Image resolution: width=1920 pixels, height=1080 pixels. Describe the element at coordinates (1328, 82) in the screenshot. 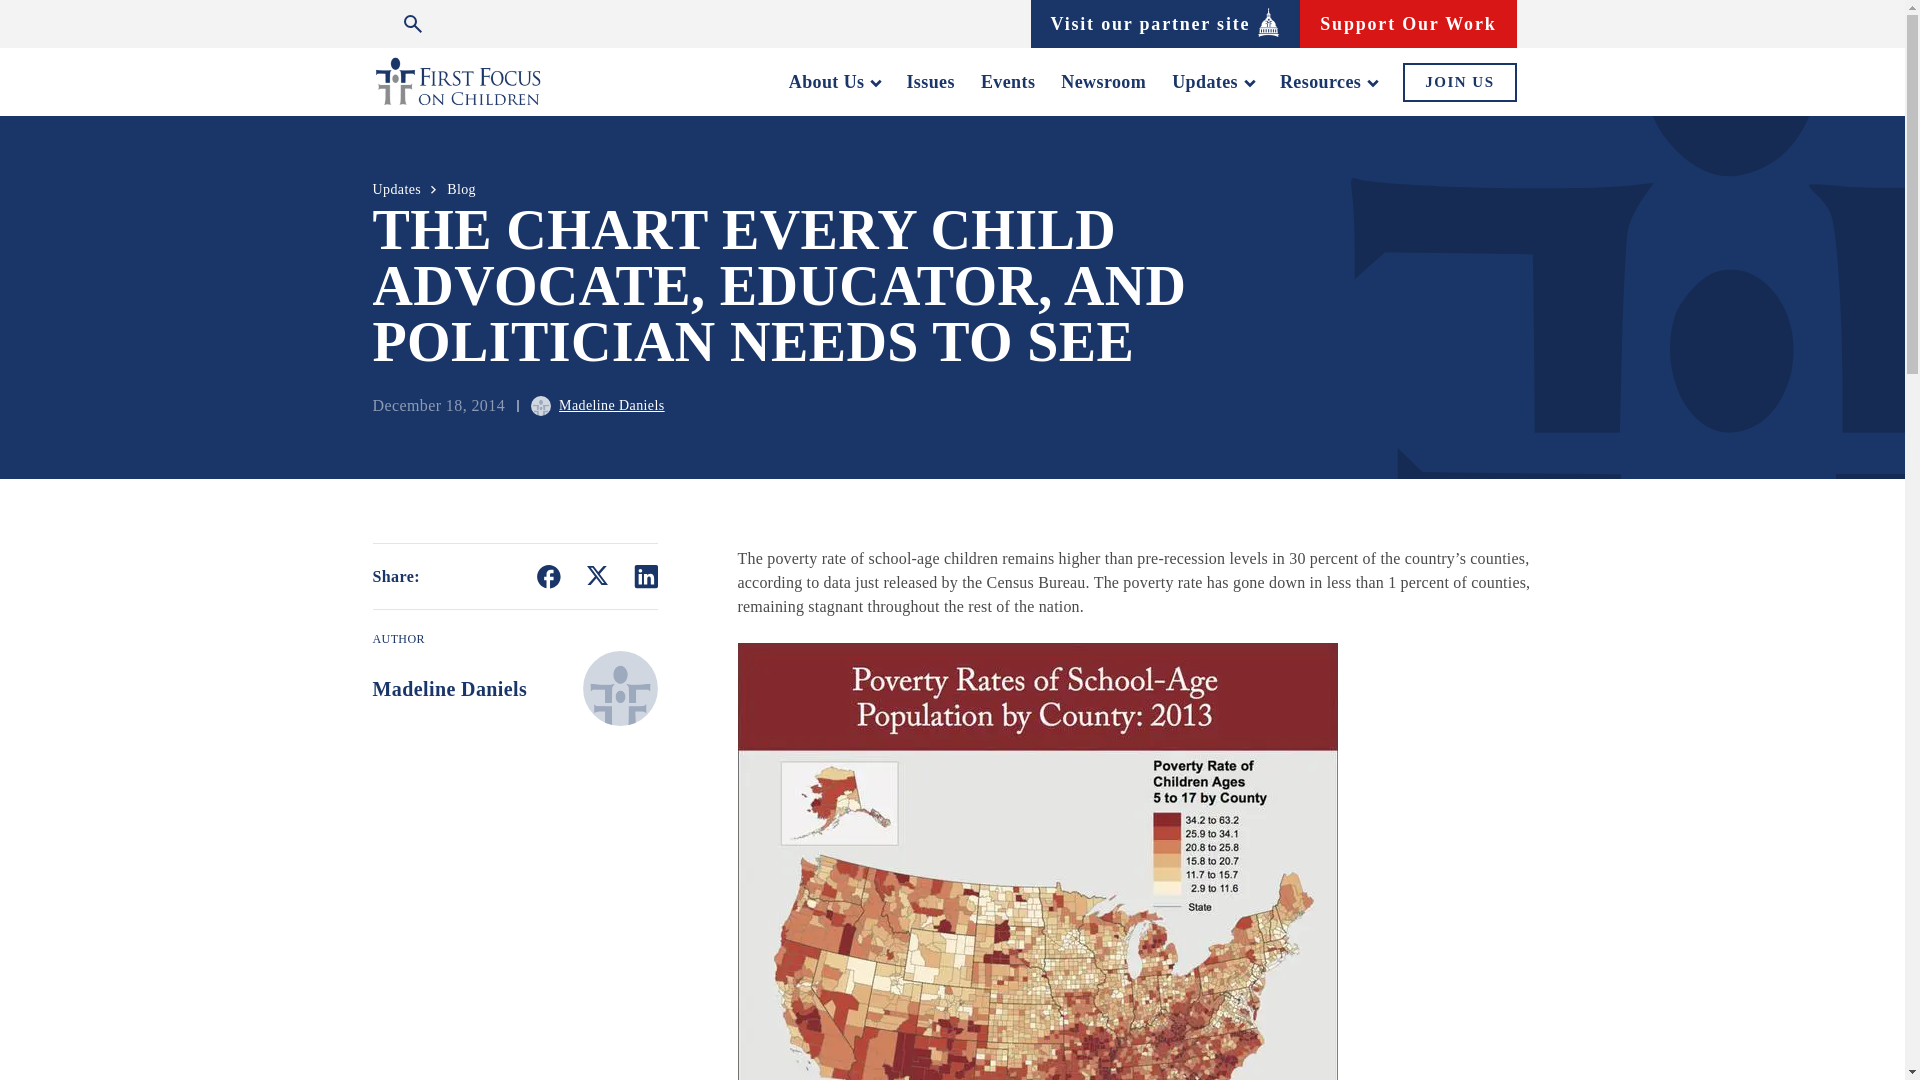

I see `Resources` at that location.